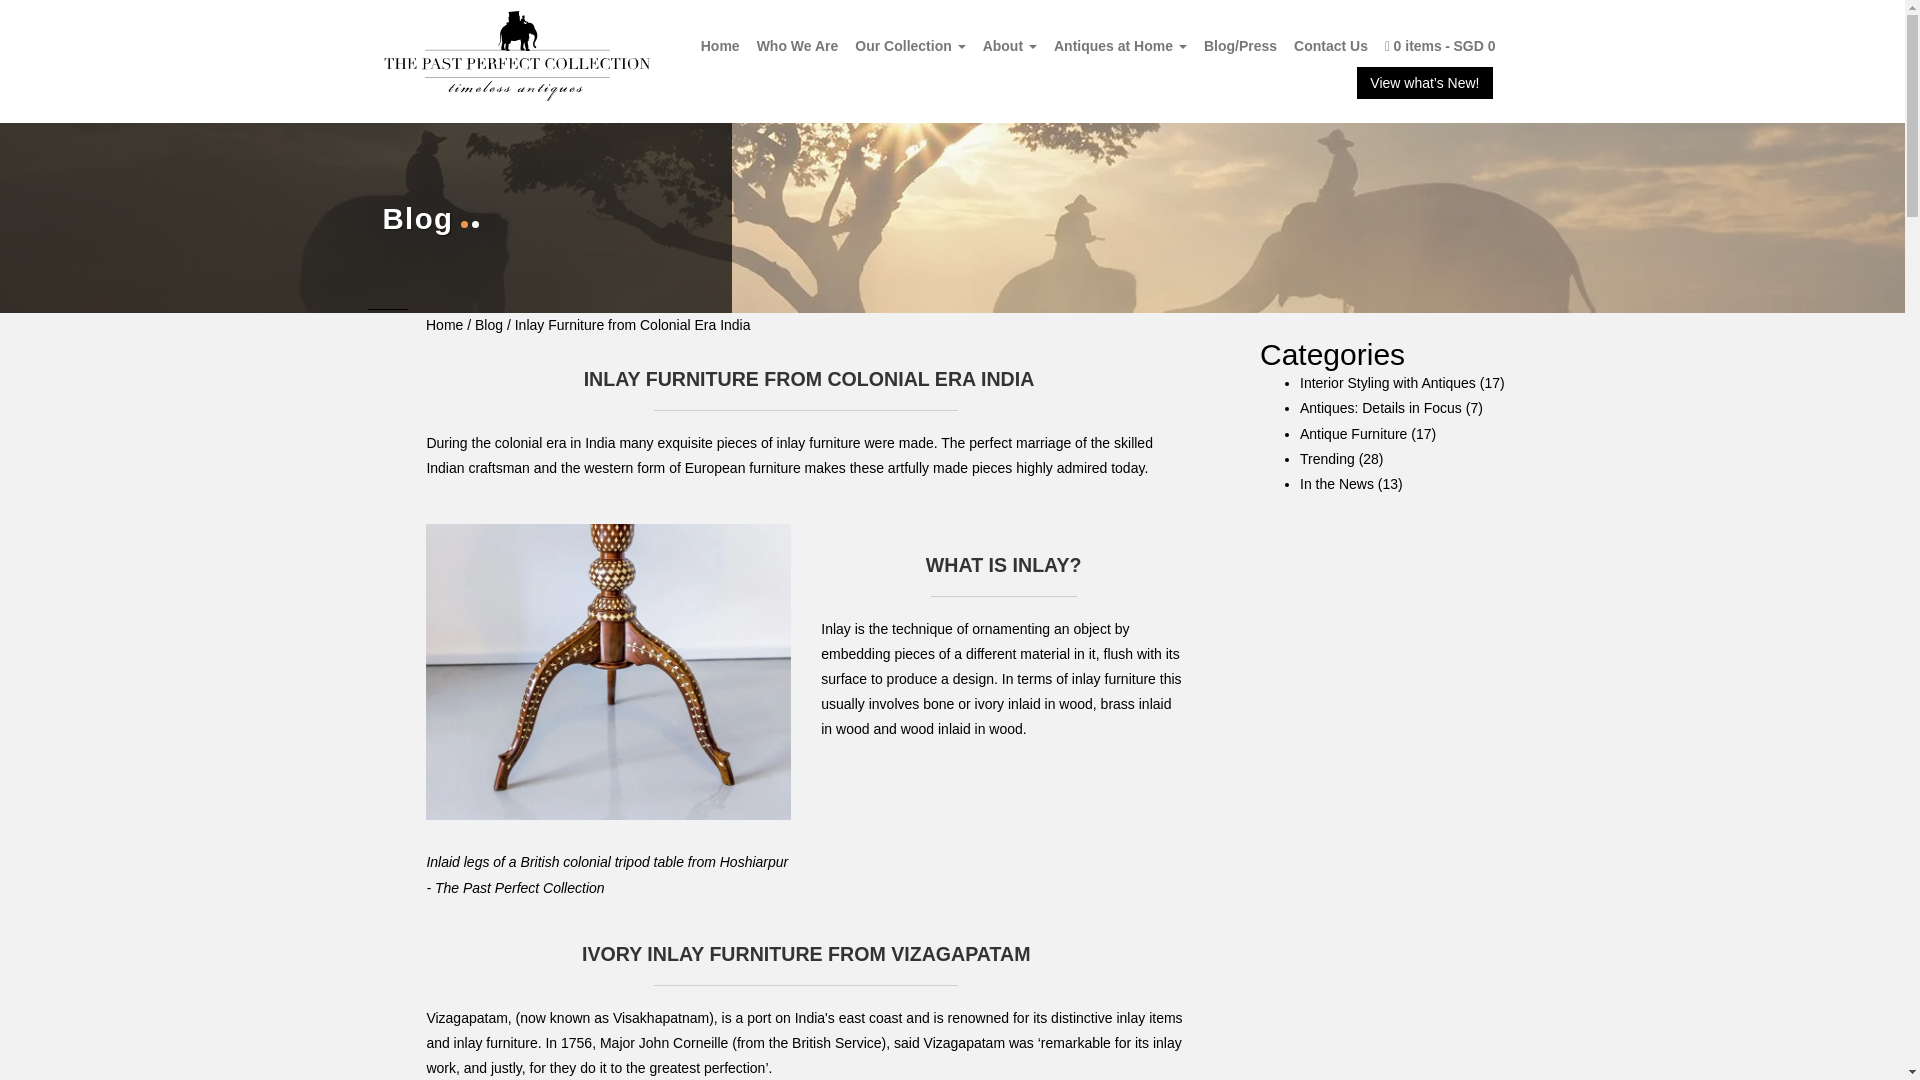 The width and height of the screenshot is (1920, 1080). Describe the element at coordinates (910, 45) in the screenshot. I see `Our Collection` at that location.